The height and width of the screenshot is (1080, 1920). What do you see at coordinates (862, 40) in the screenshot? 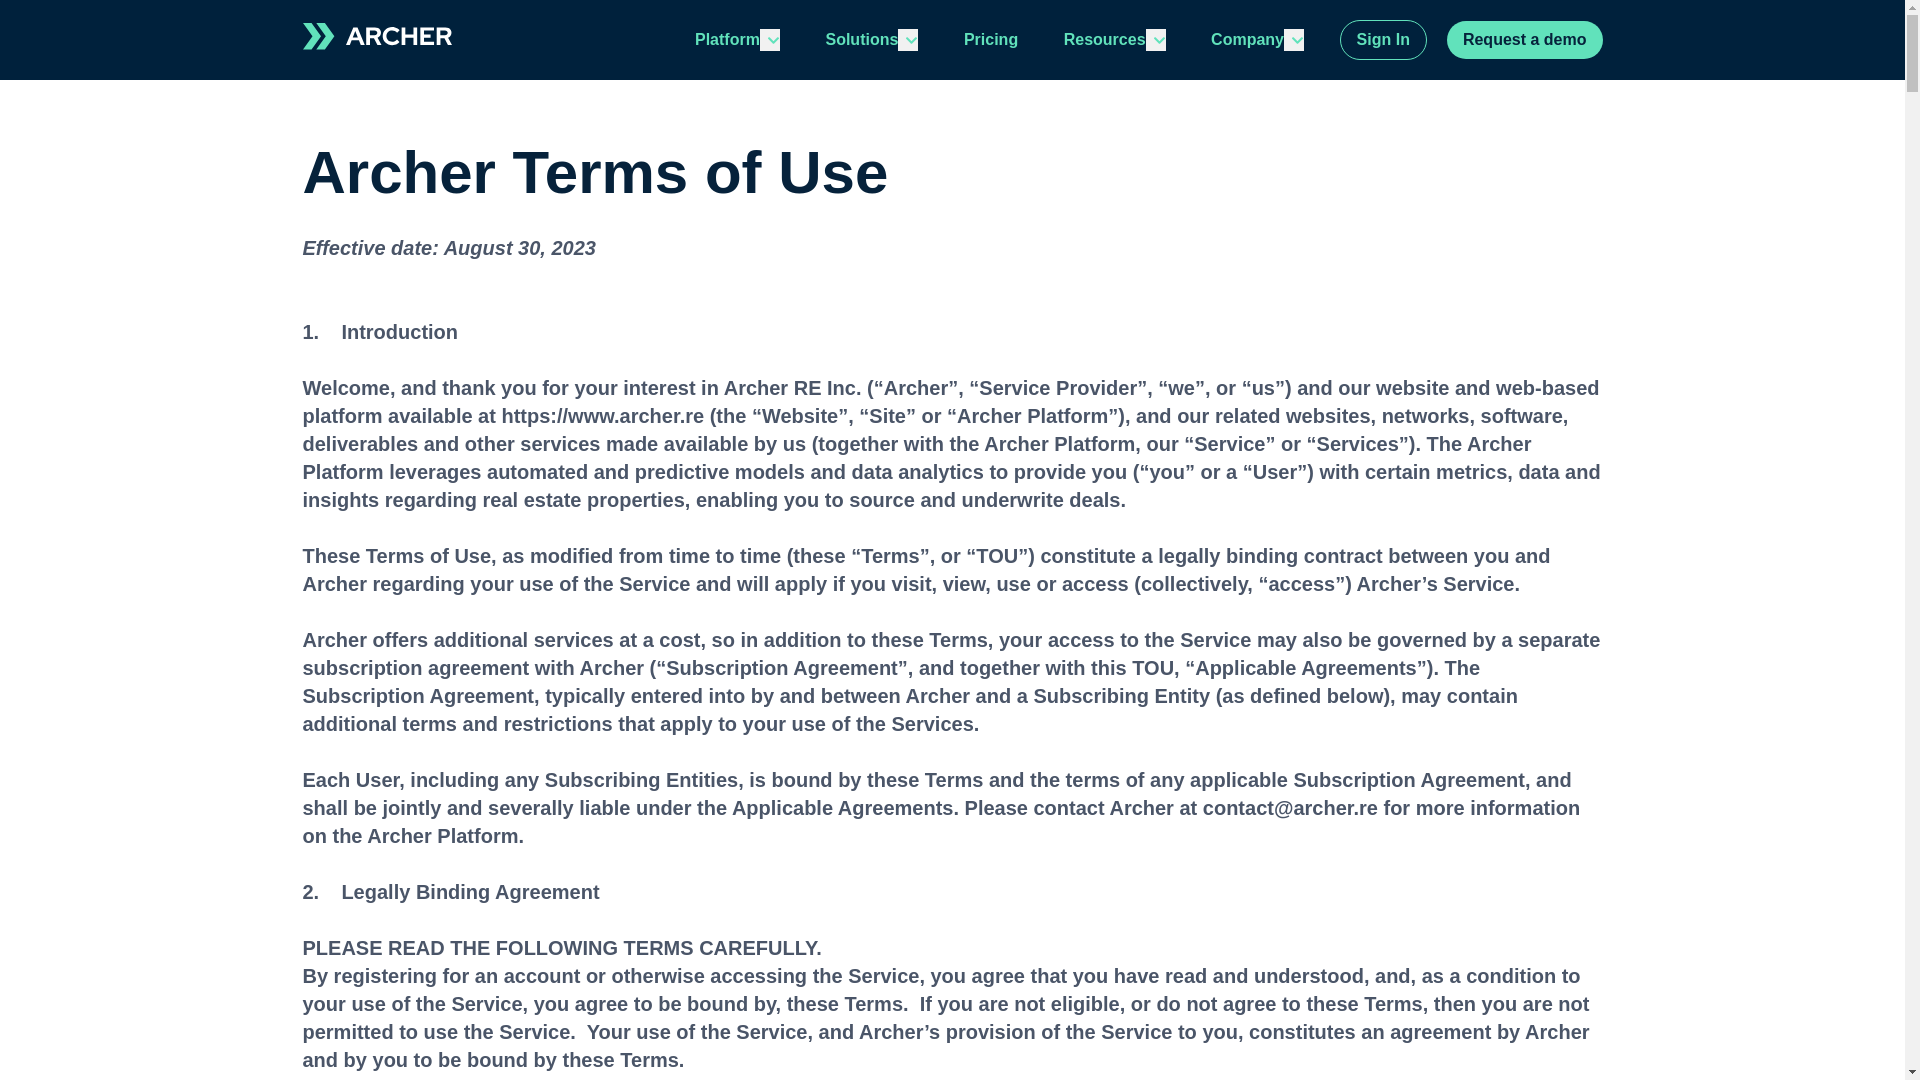
I see `Solutions` at bounding box center [862, 40].